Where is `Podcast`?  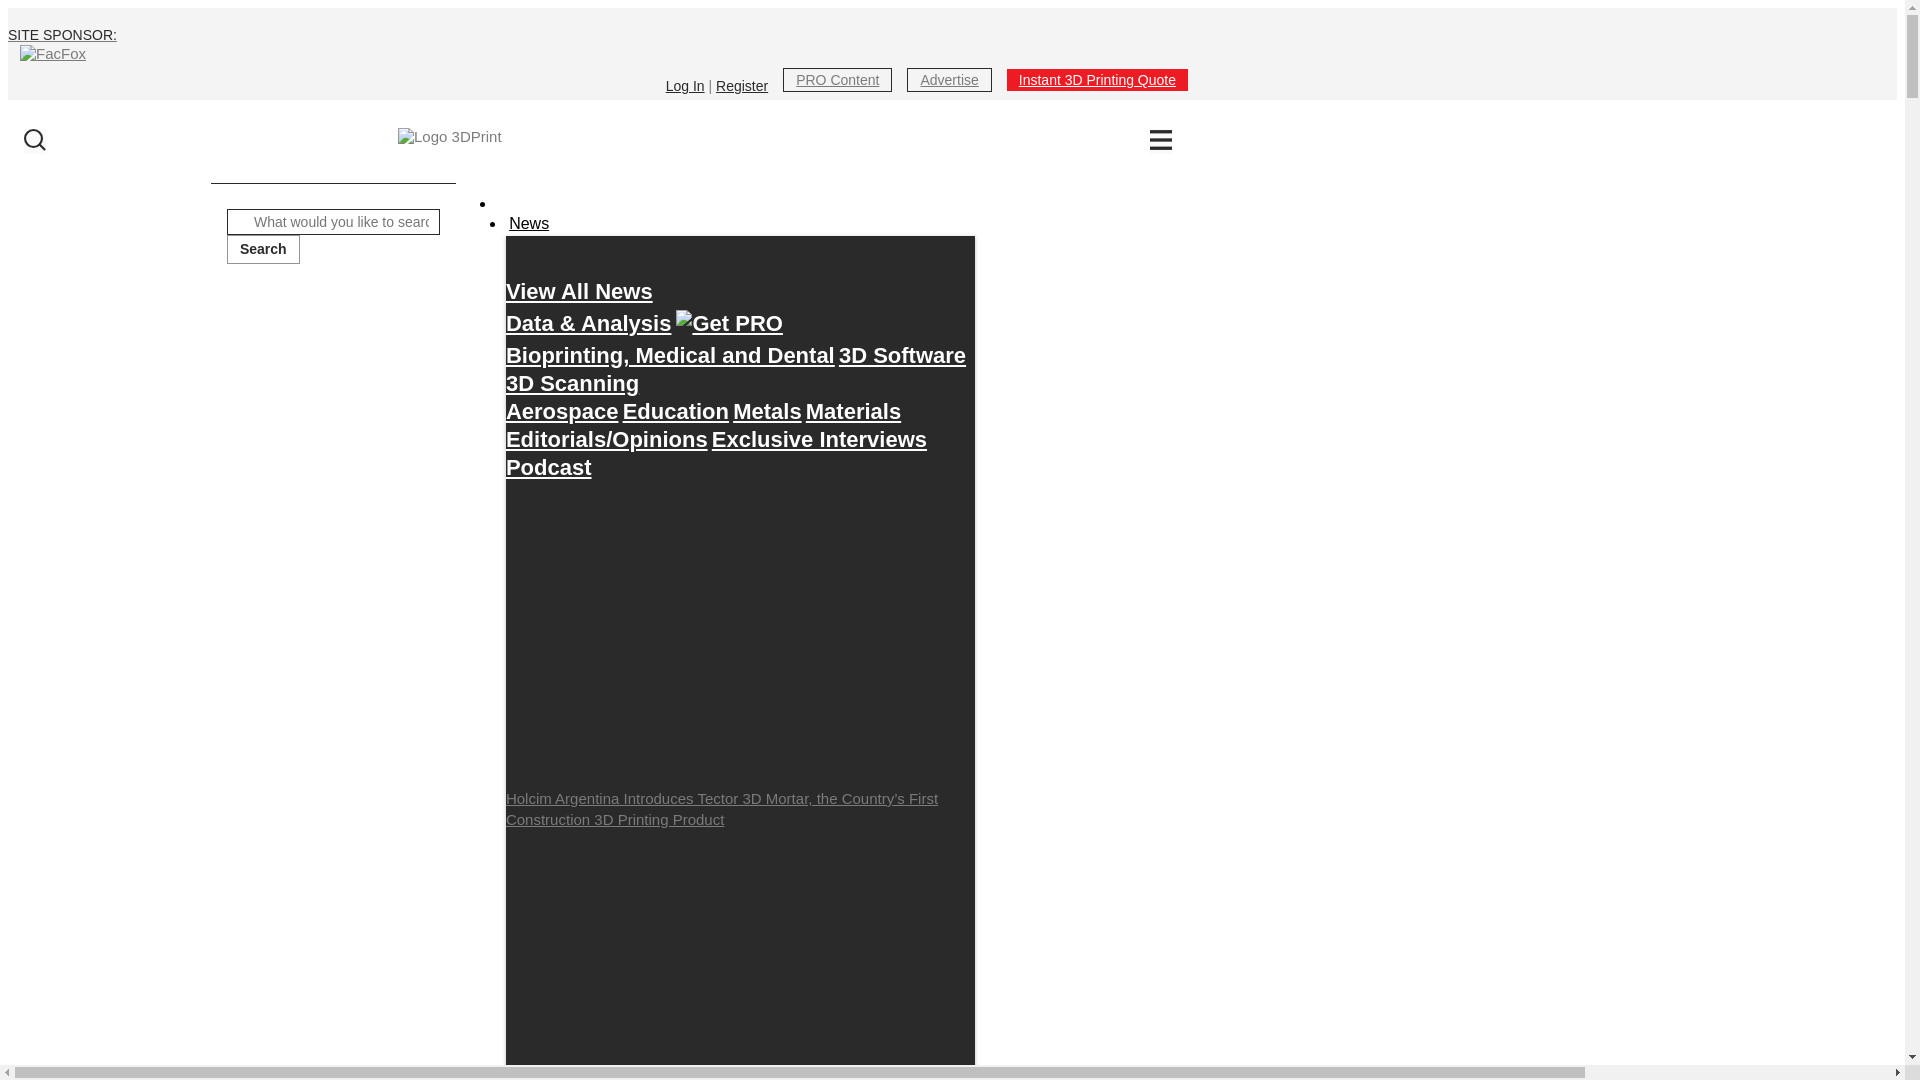
Podcast is located at coordinates (548, 467).